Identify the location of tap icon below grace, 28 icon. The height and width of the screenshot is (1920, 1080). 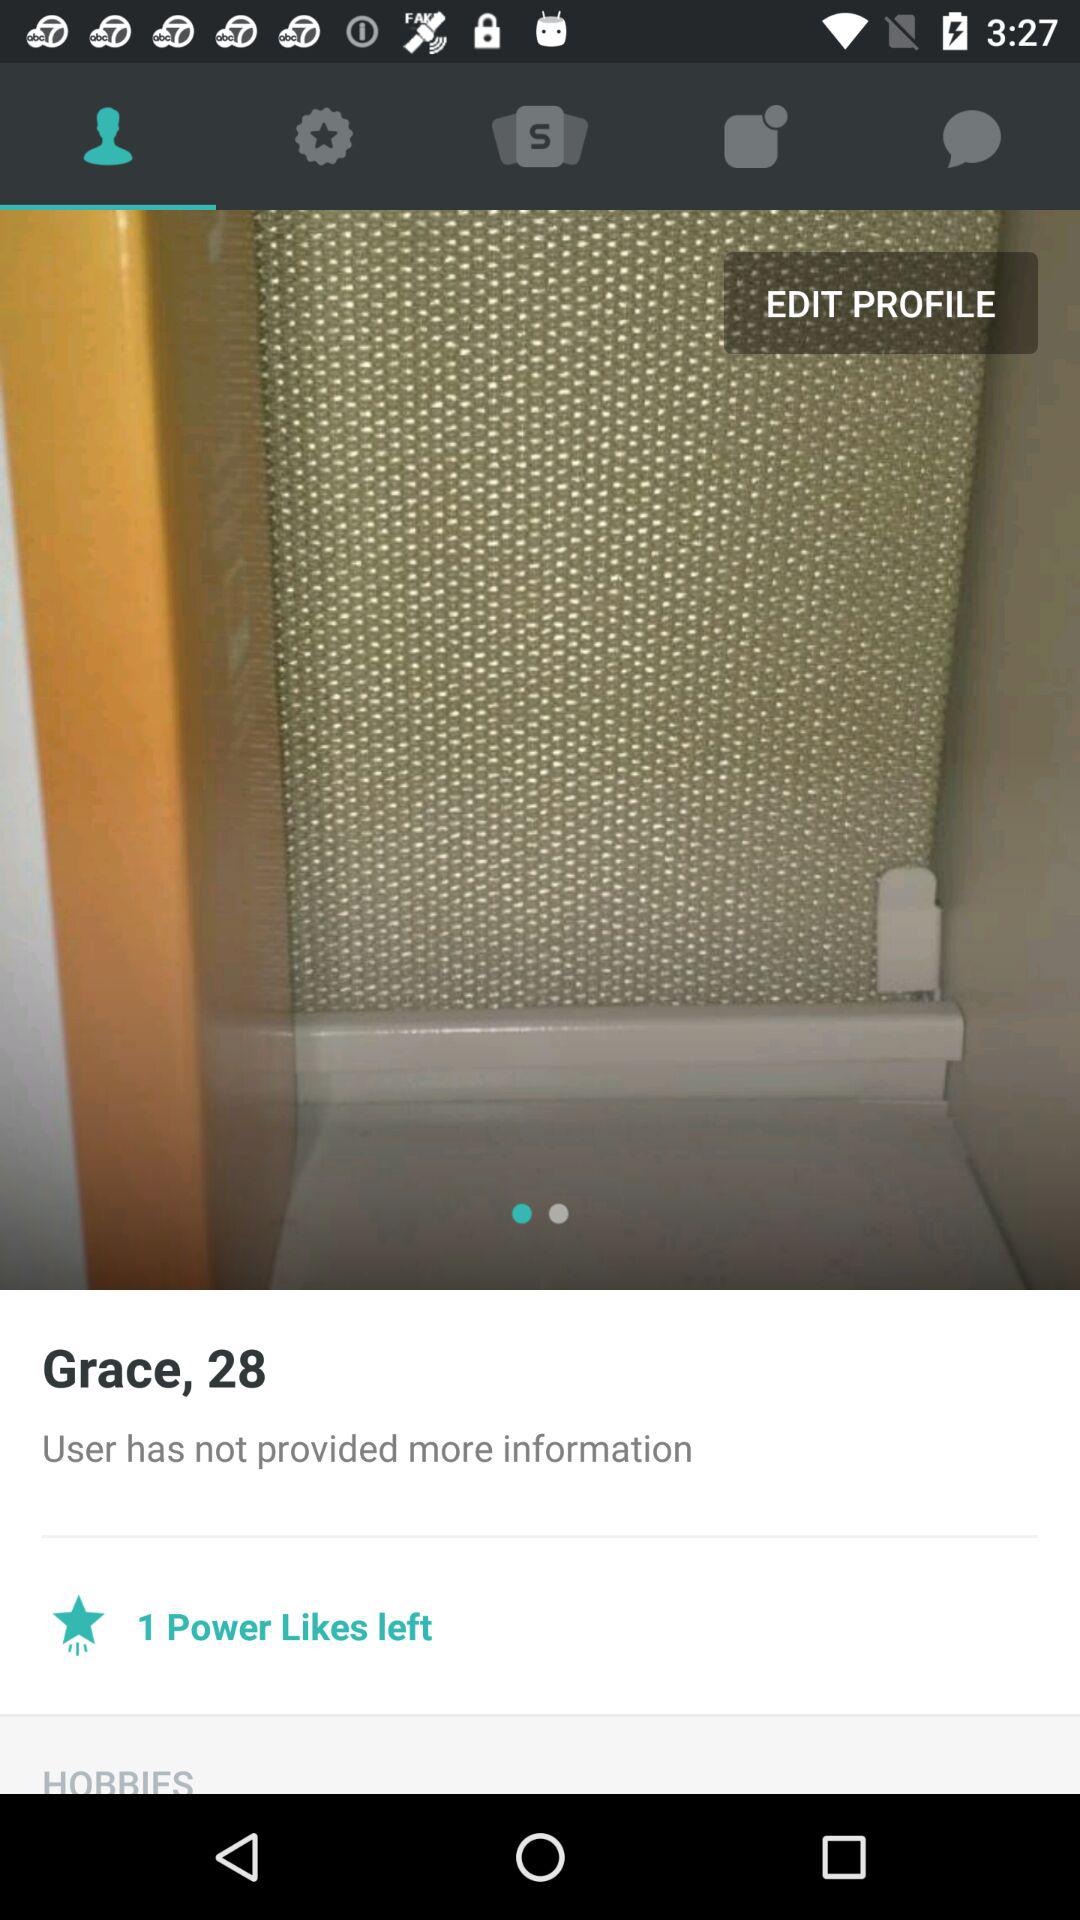
(540, 1447).